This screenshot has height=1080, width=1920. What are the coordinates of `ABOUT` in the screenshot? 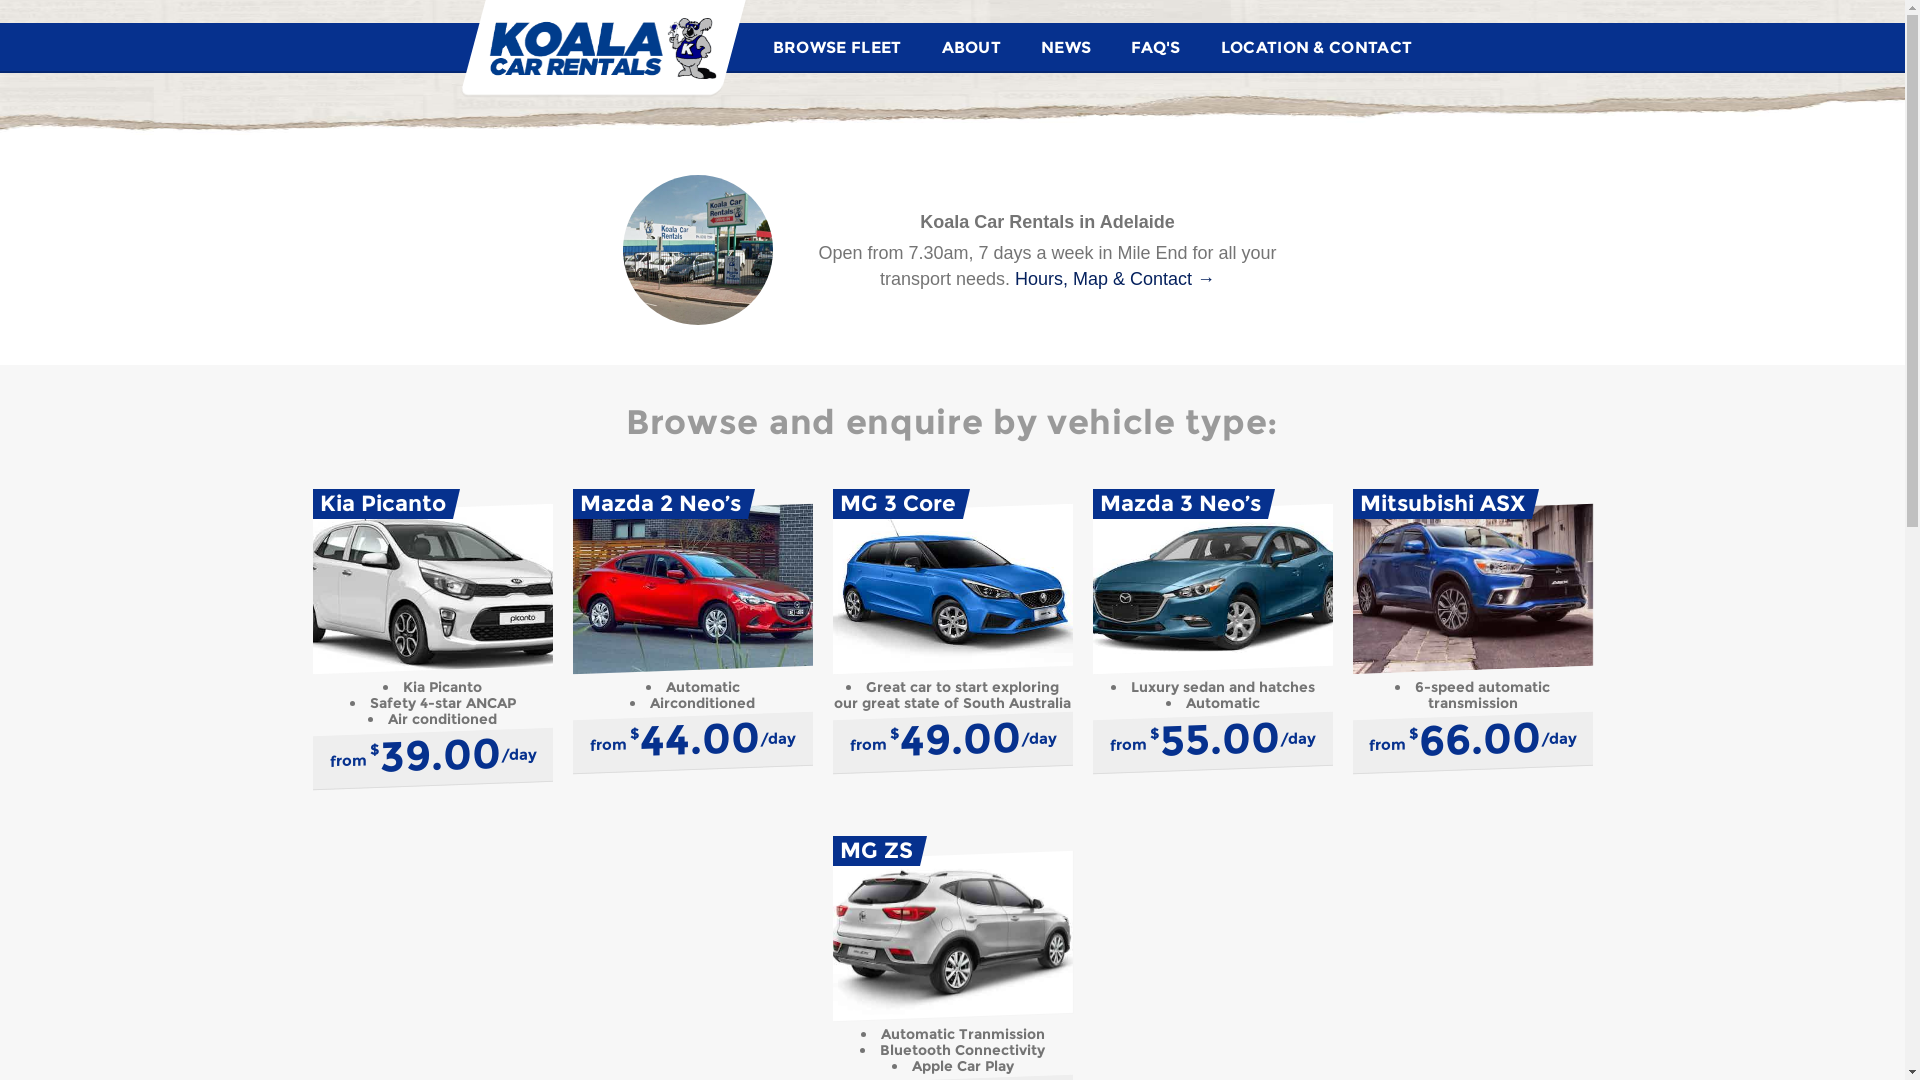 It's located at (972, 47).